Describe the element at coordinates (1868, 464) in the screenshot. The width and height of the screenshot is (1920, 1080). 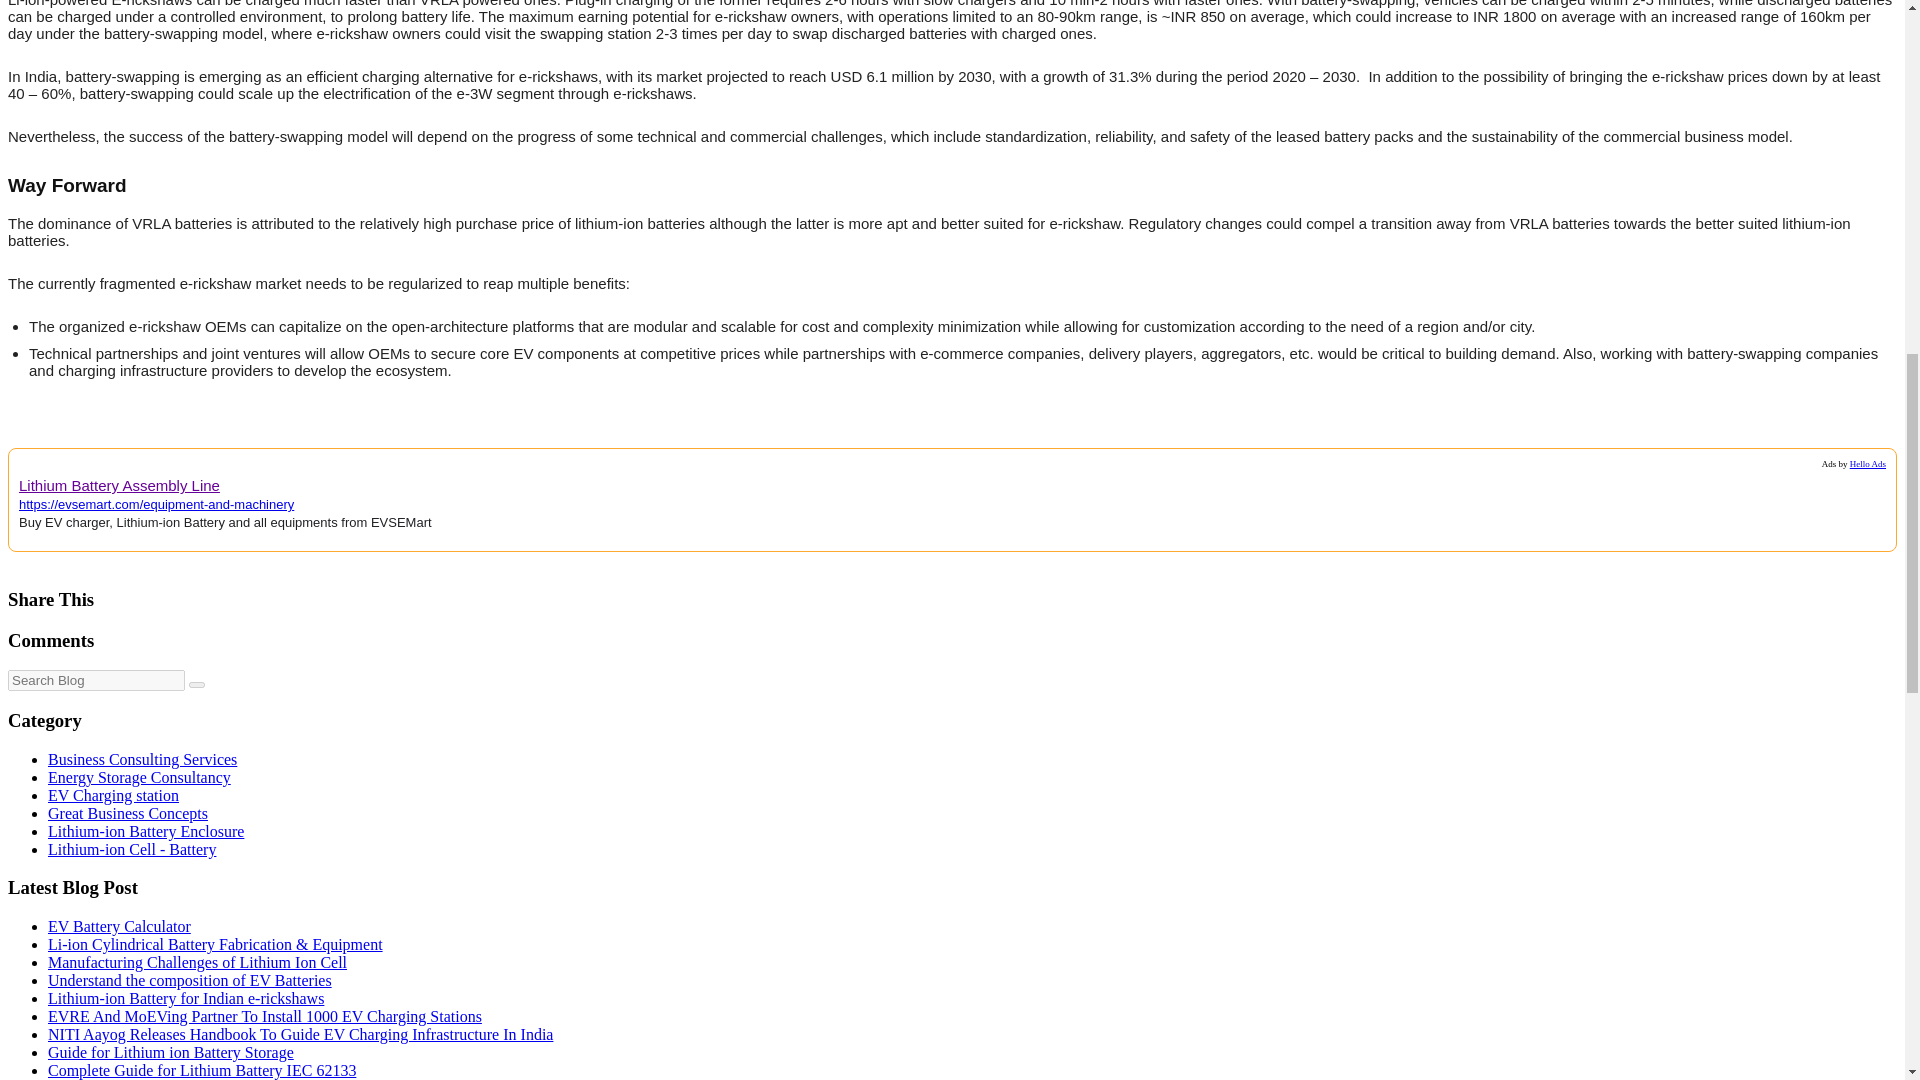
I see `Hello Ads` at that location.